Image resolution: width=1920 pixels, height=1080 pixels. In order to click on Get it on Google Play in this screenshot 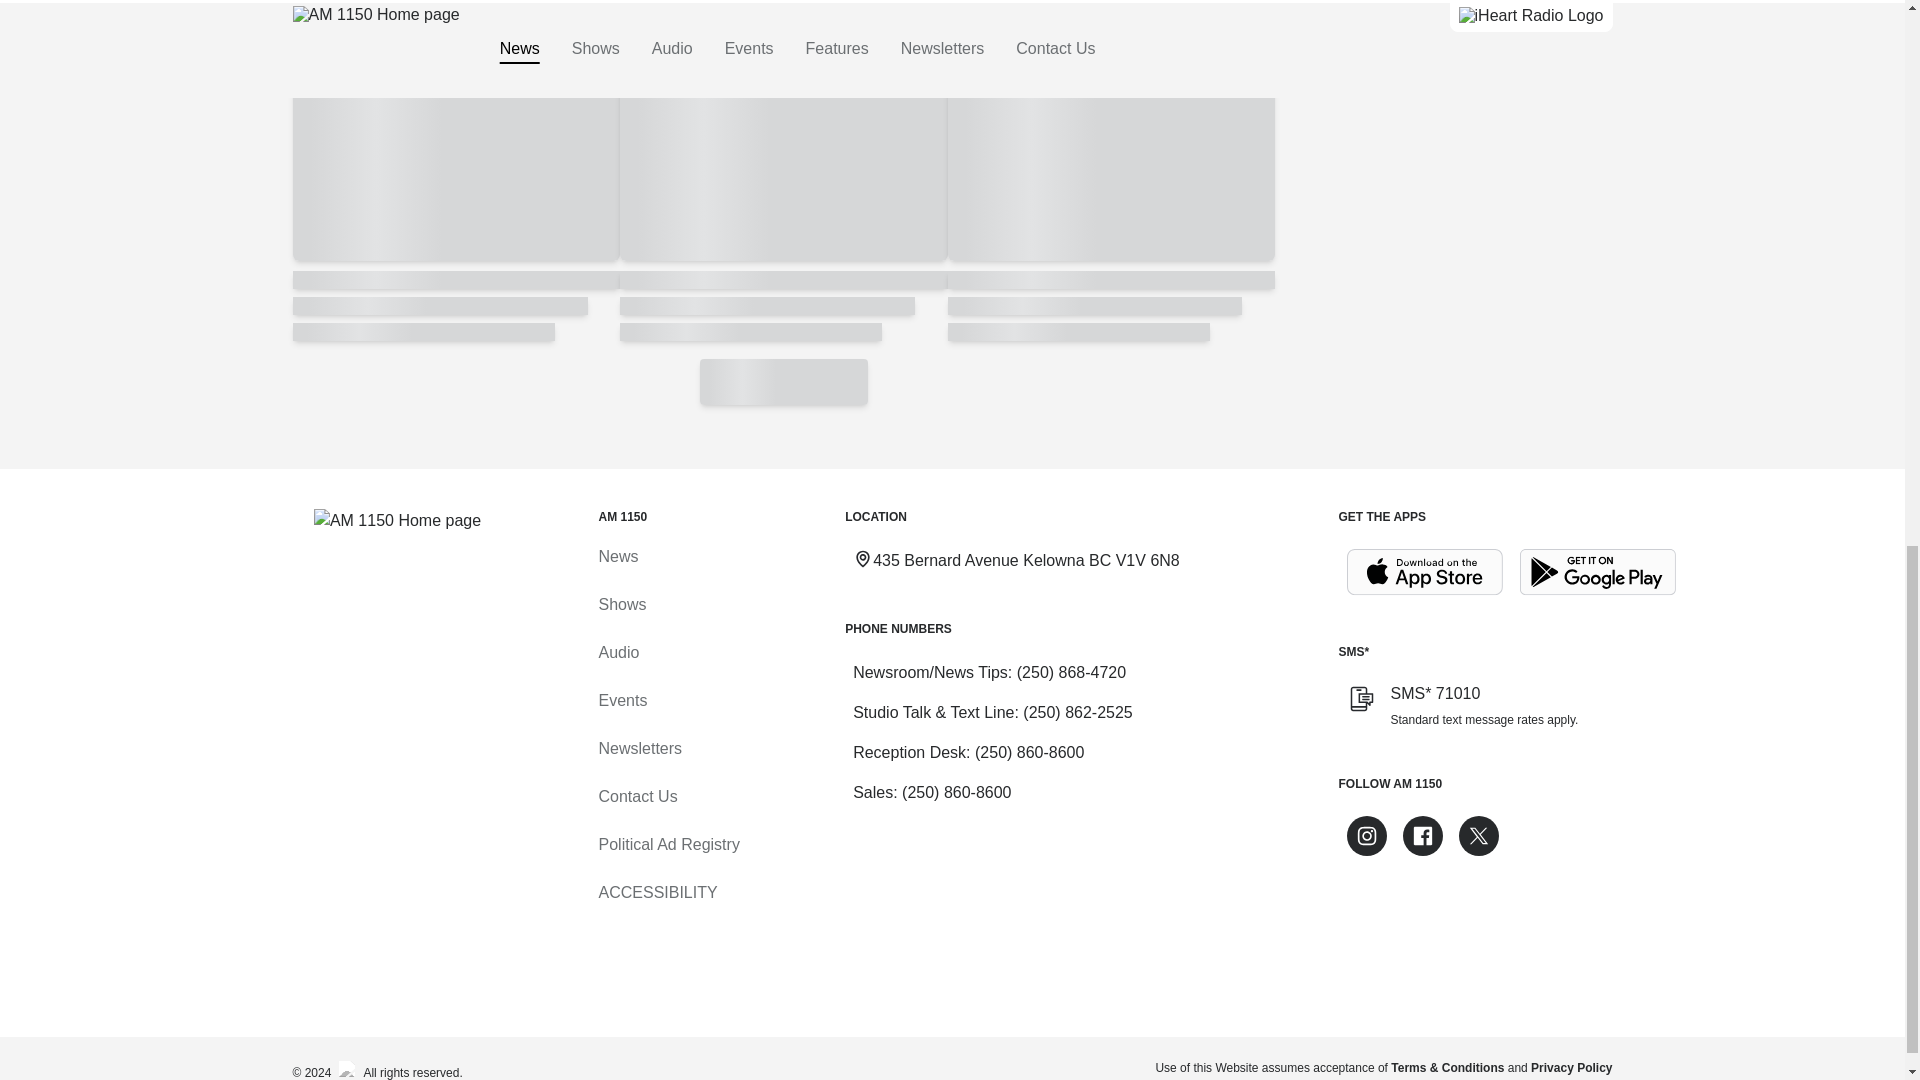, I will do `click(1598, 572)`.